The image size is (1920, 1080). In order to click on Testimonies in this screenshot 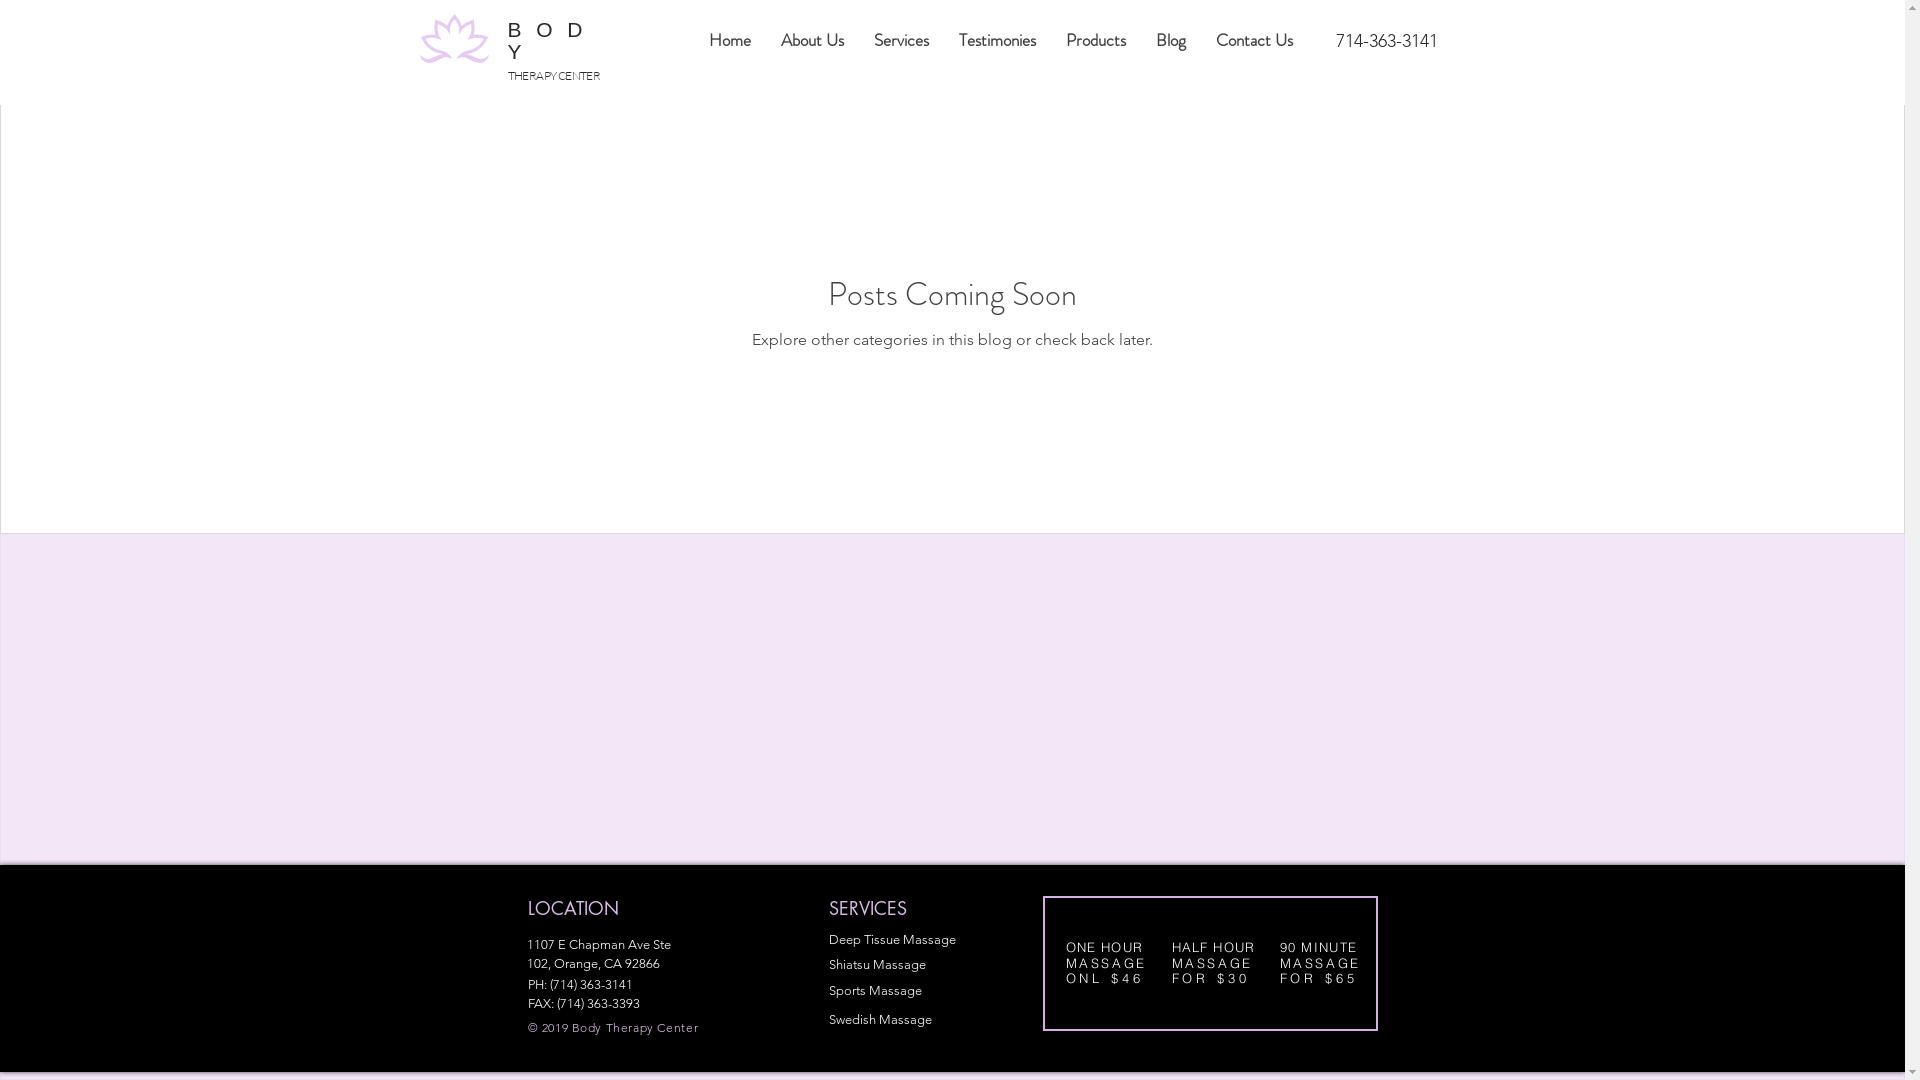, I will do `click(998, 38)`.